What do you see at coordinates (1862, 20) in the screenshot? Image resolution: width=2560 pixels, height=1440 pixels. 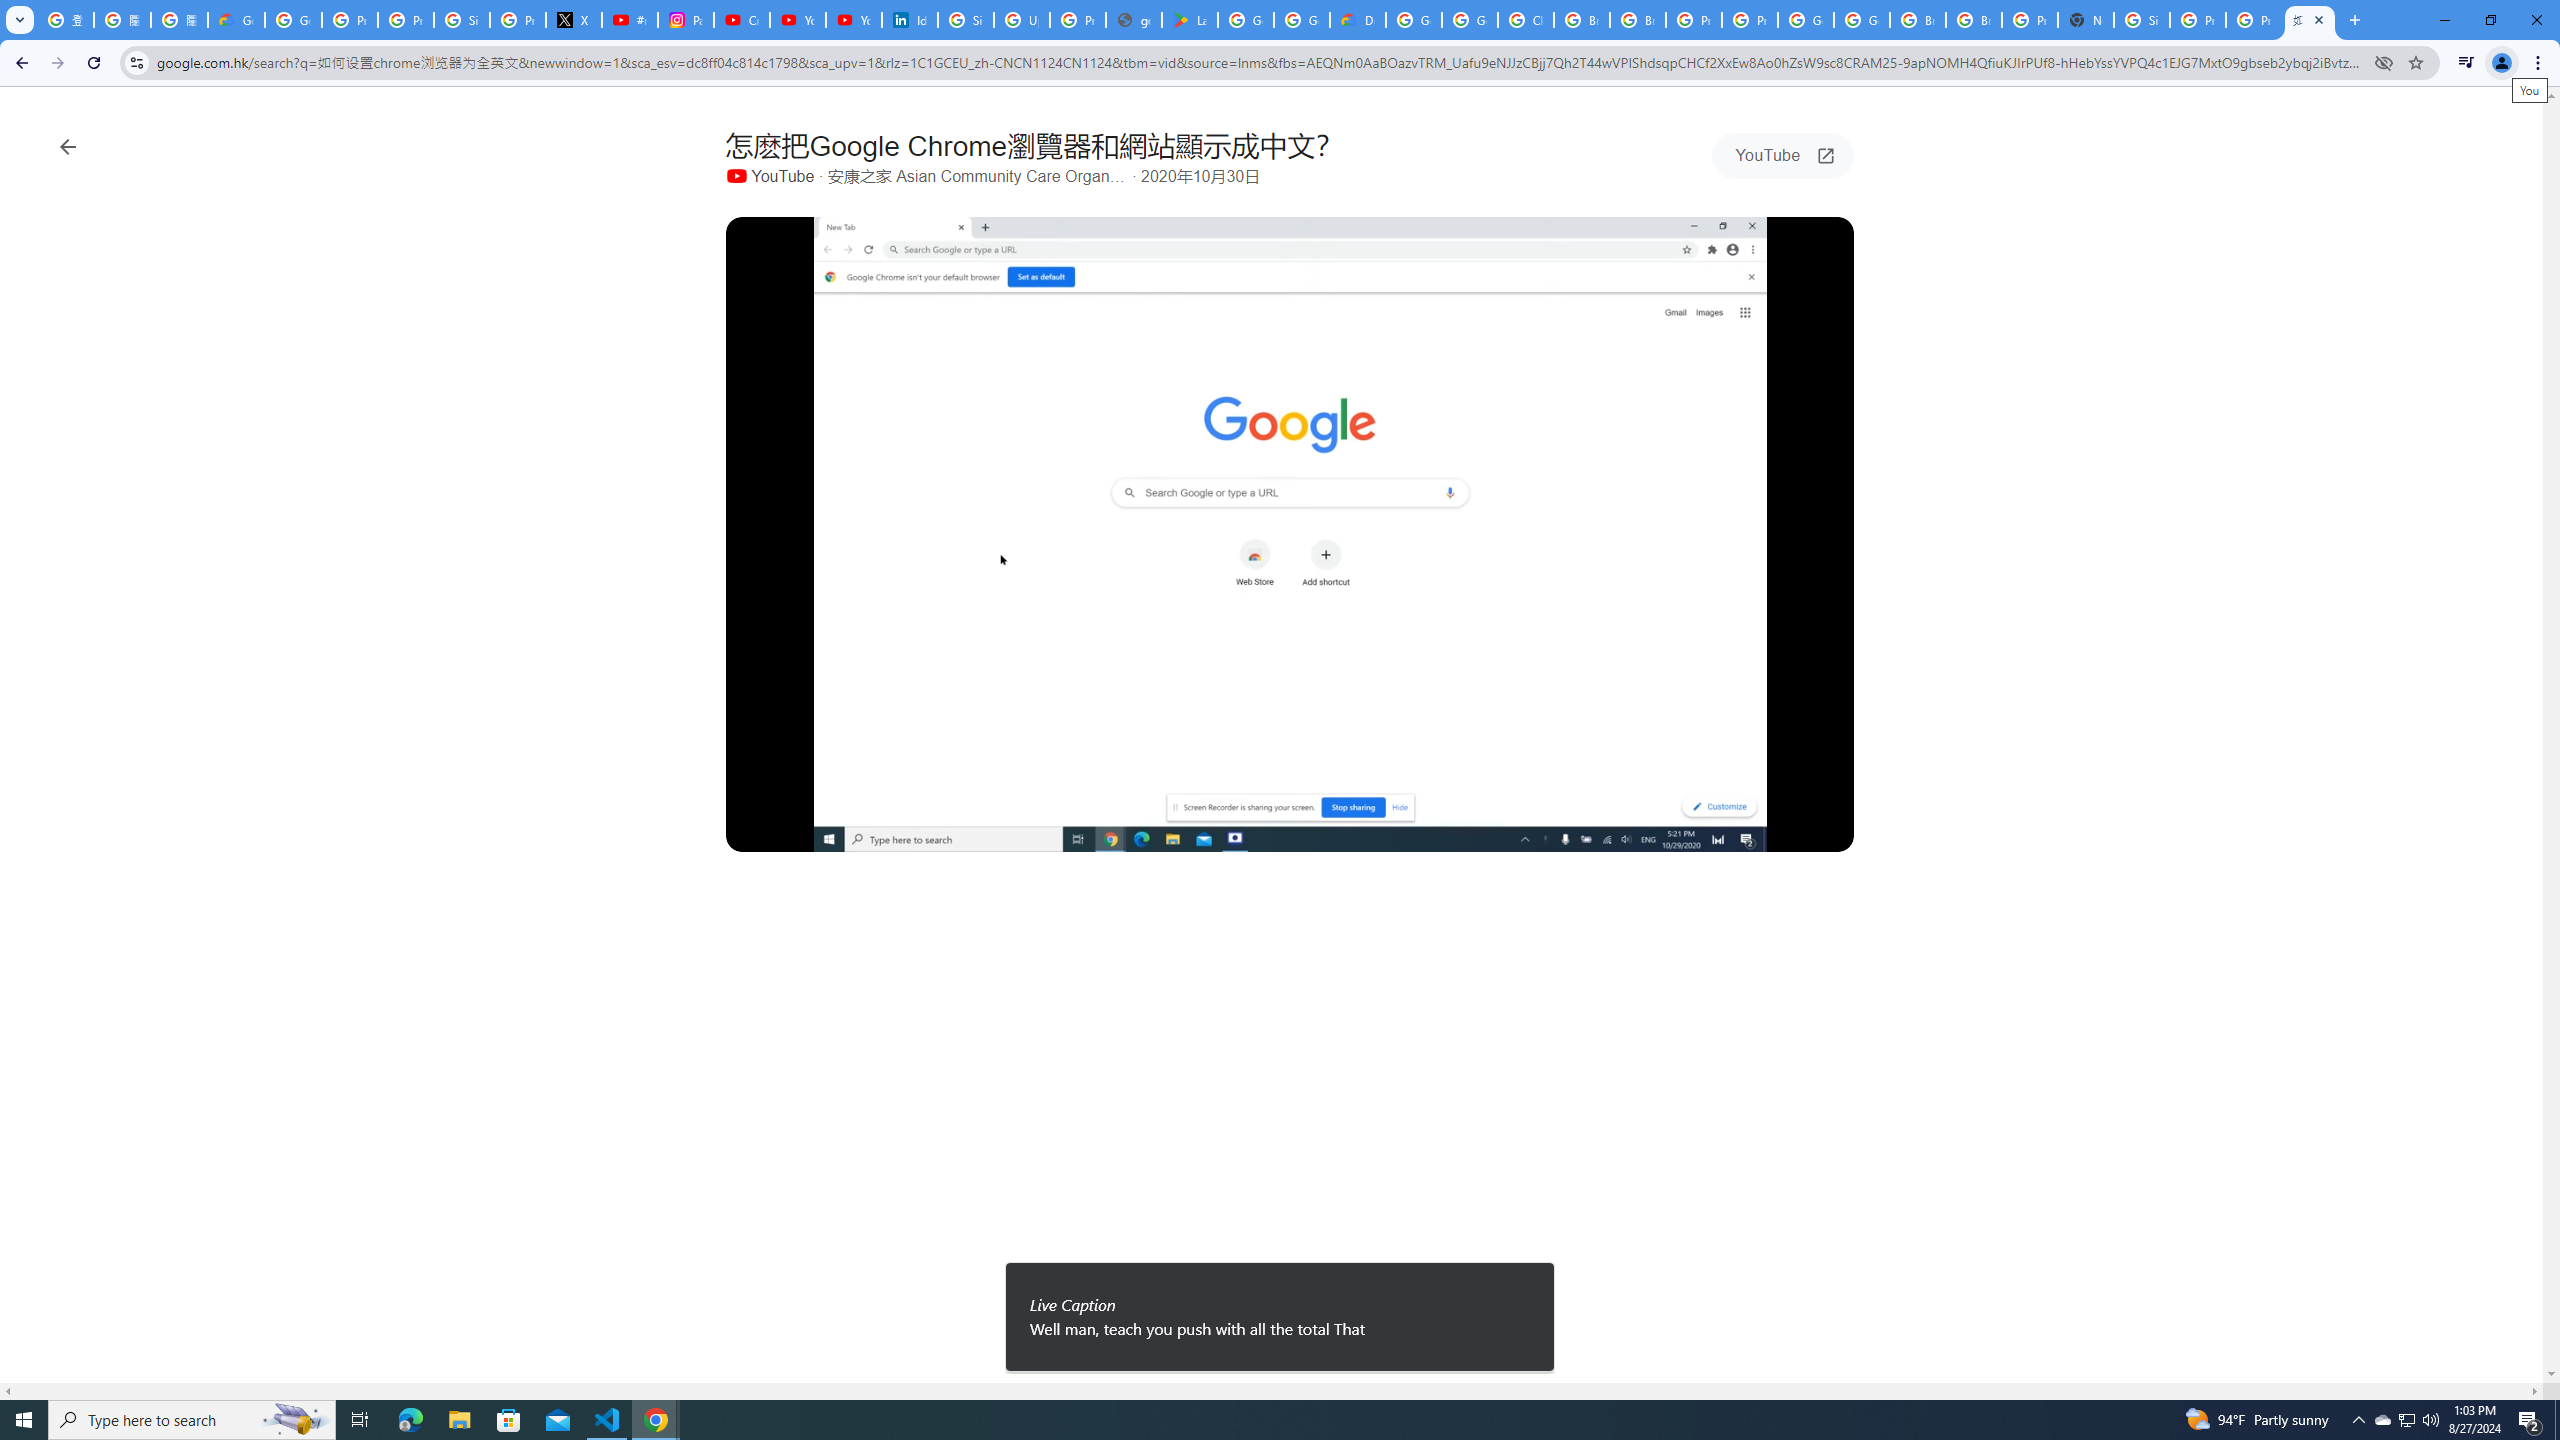 I see `Google Cloud Platform` at bounding box center [1862, 20].